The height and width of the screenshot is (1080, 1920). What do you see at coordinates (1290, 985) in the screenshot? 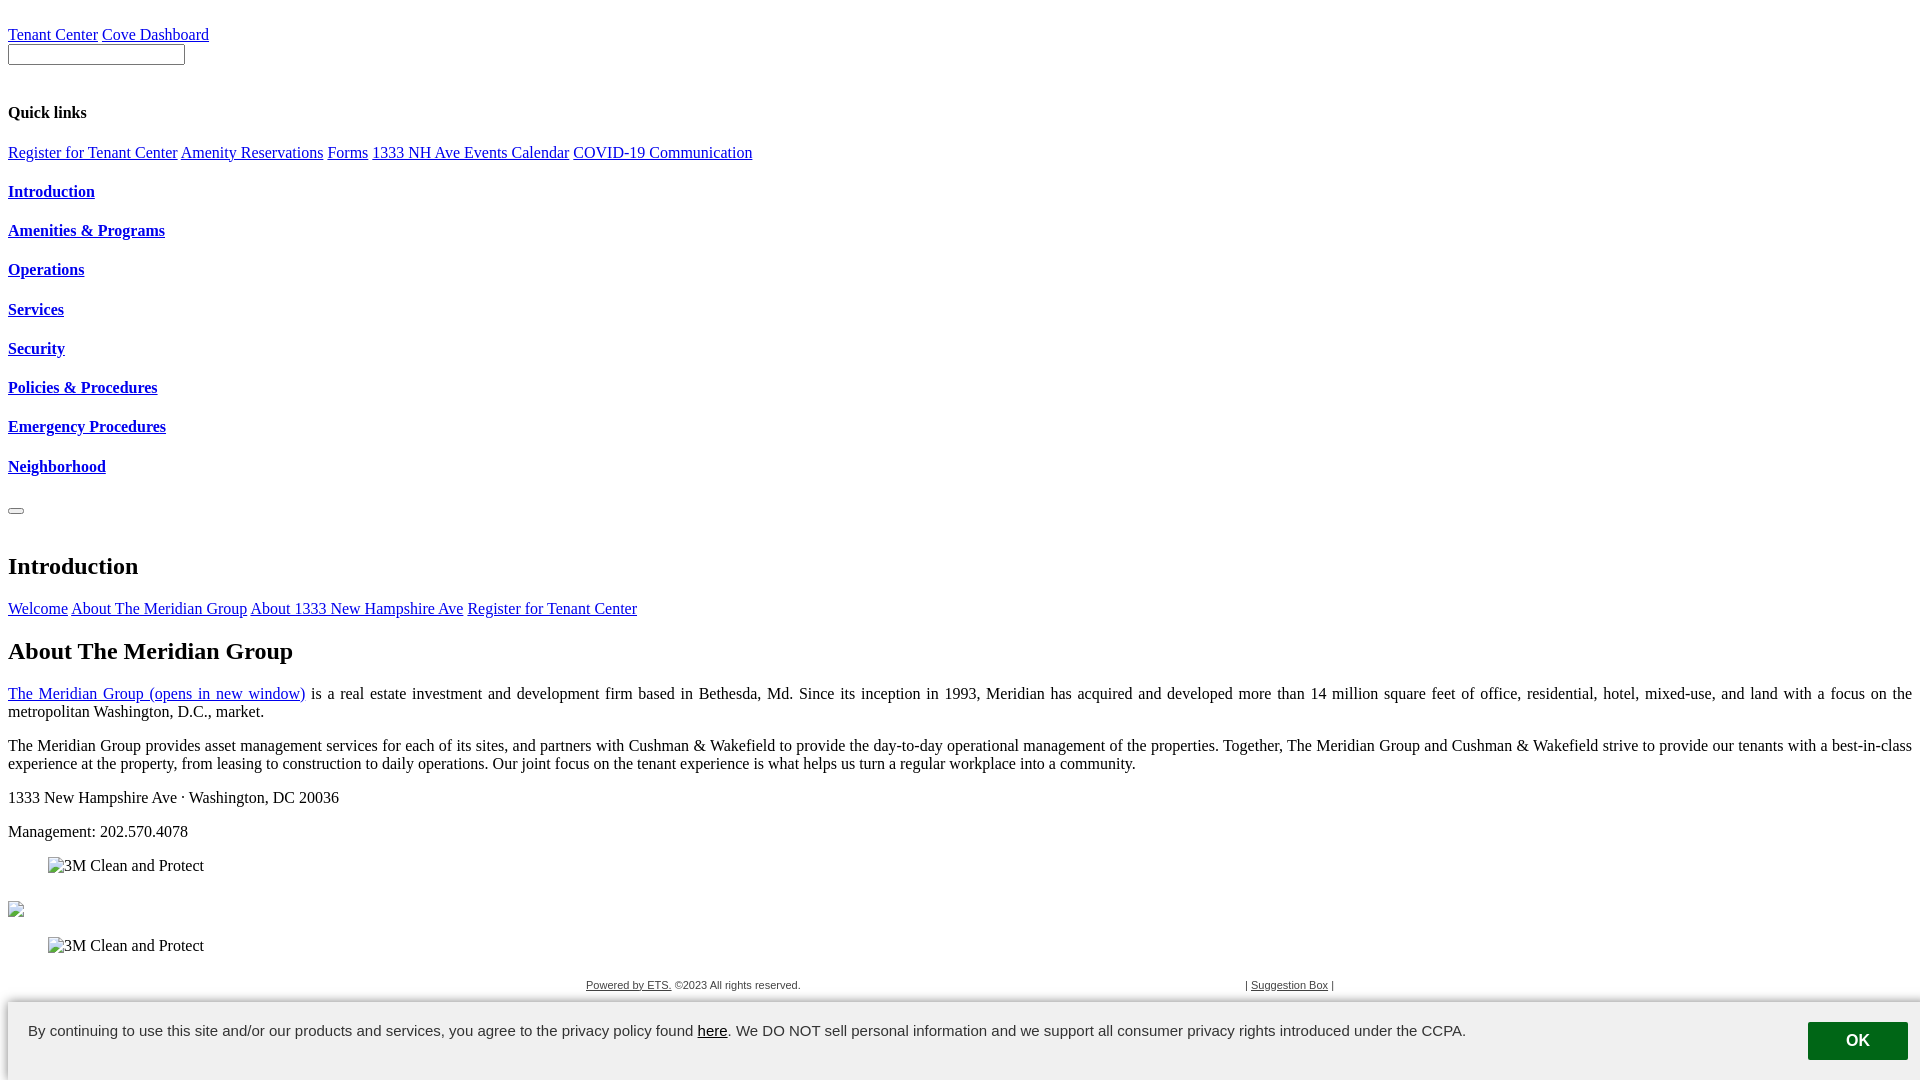
I see `Suggestion Box` at bounding box center [1290, 985].